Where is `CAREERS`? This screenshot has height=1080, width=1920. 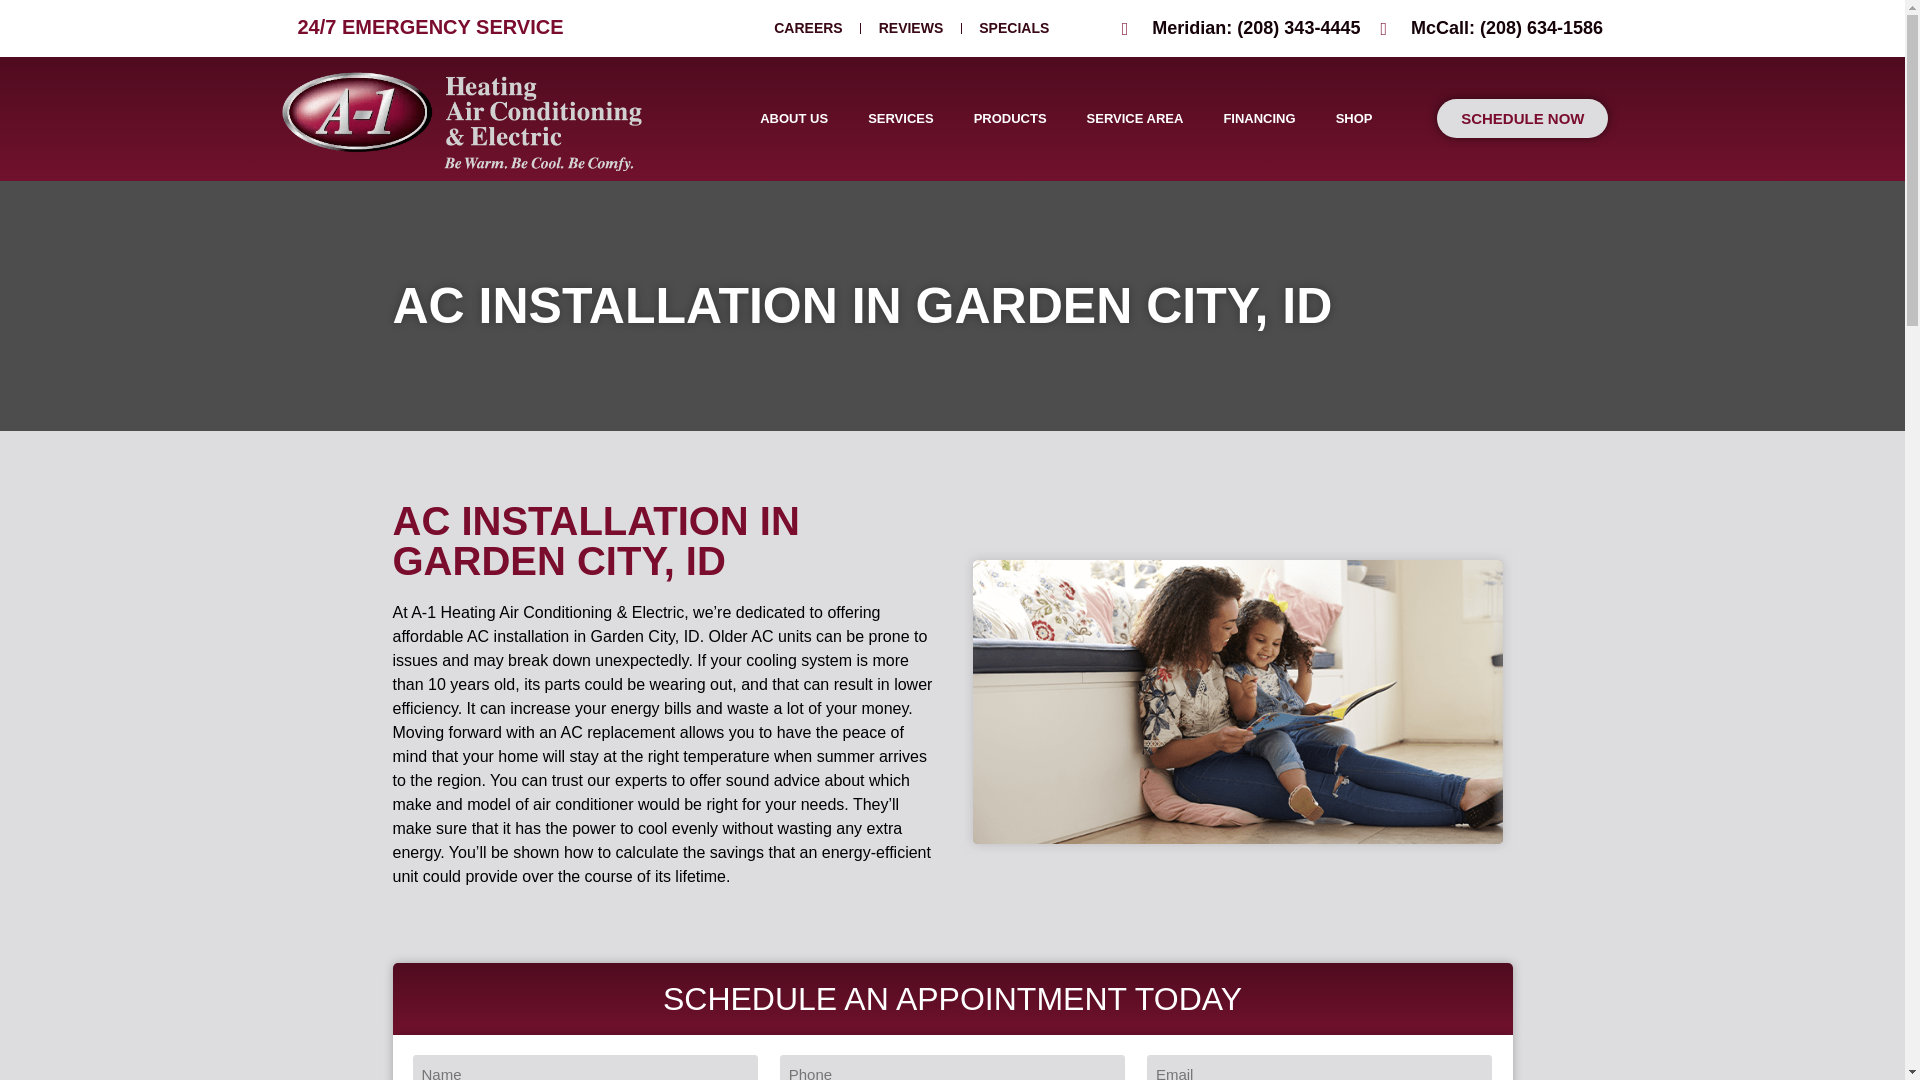 CAREERS is located at coordinates (808, 28).